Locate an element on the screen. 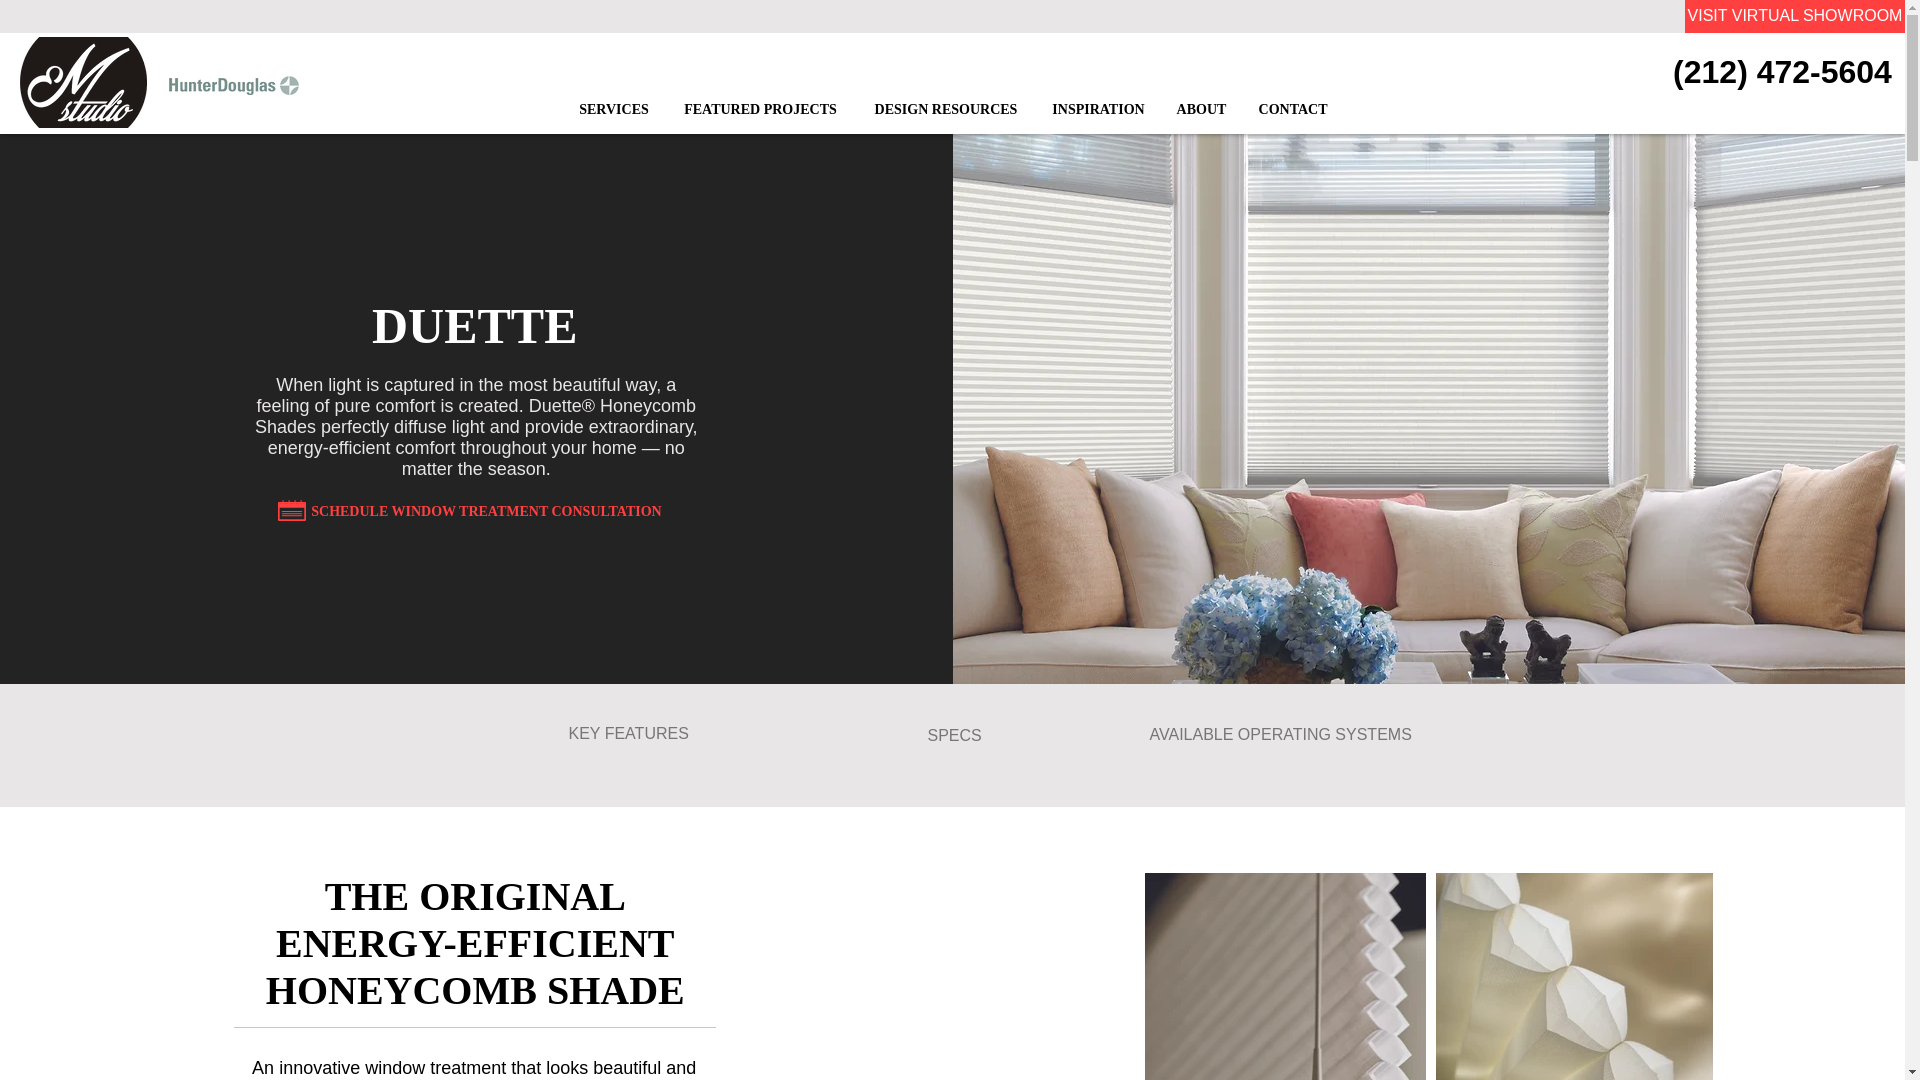 Image resolution: width=1920 pixels, height=1080 pixels. KEY FEATURES is located at coordinates (628, 734).